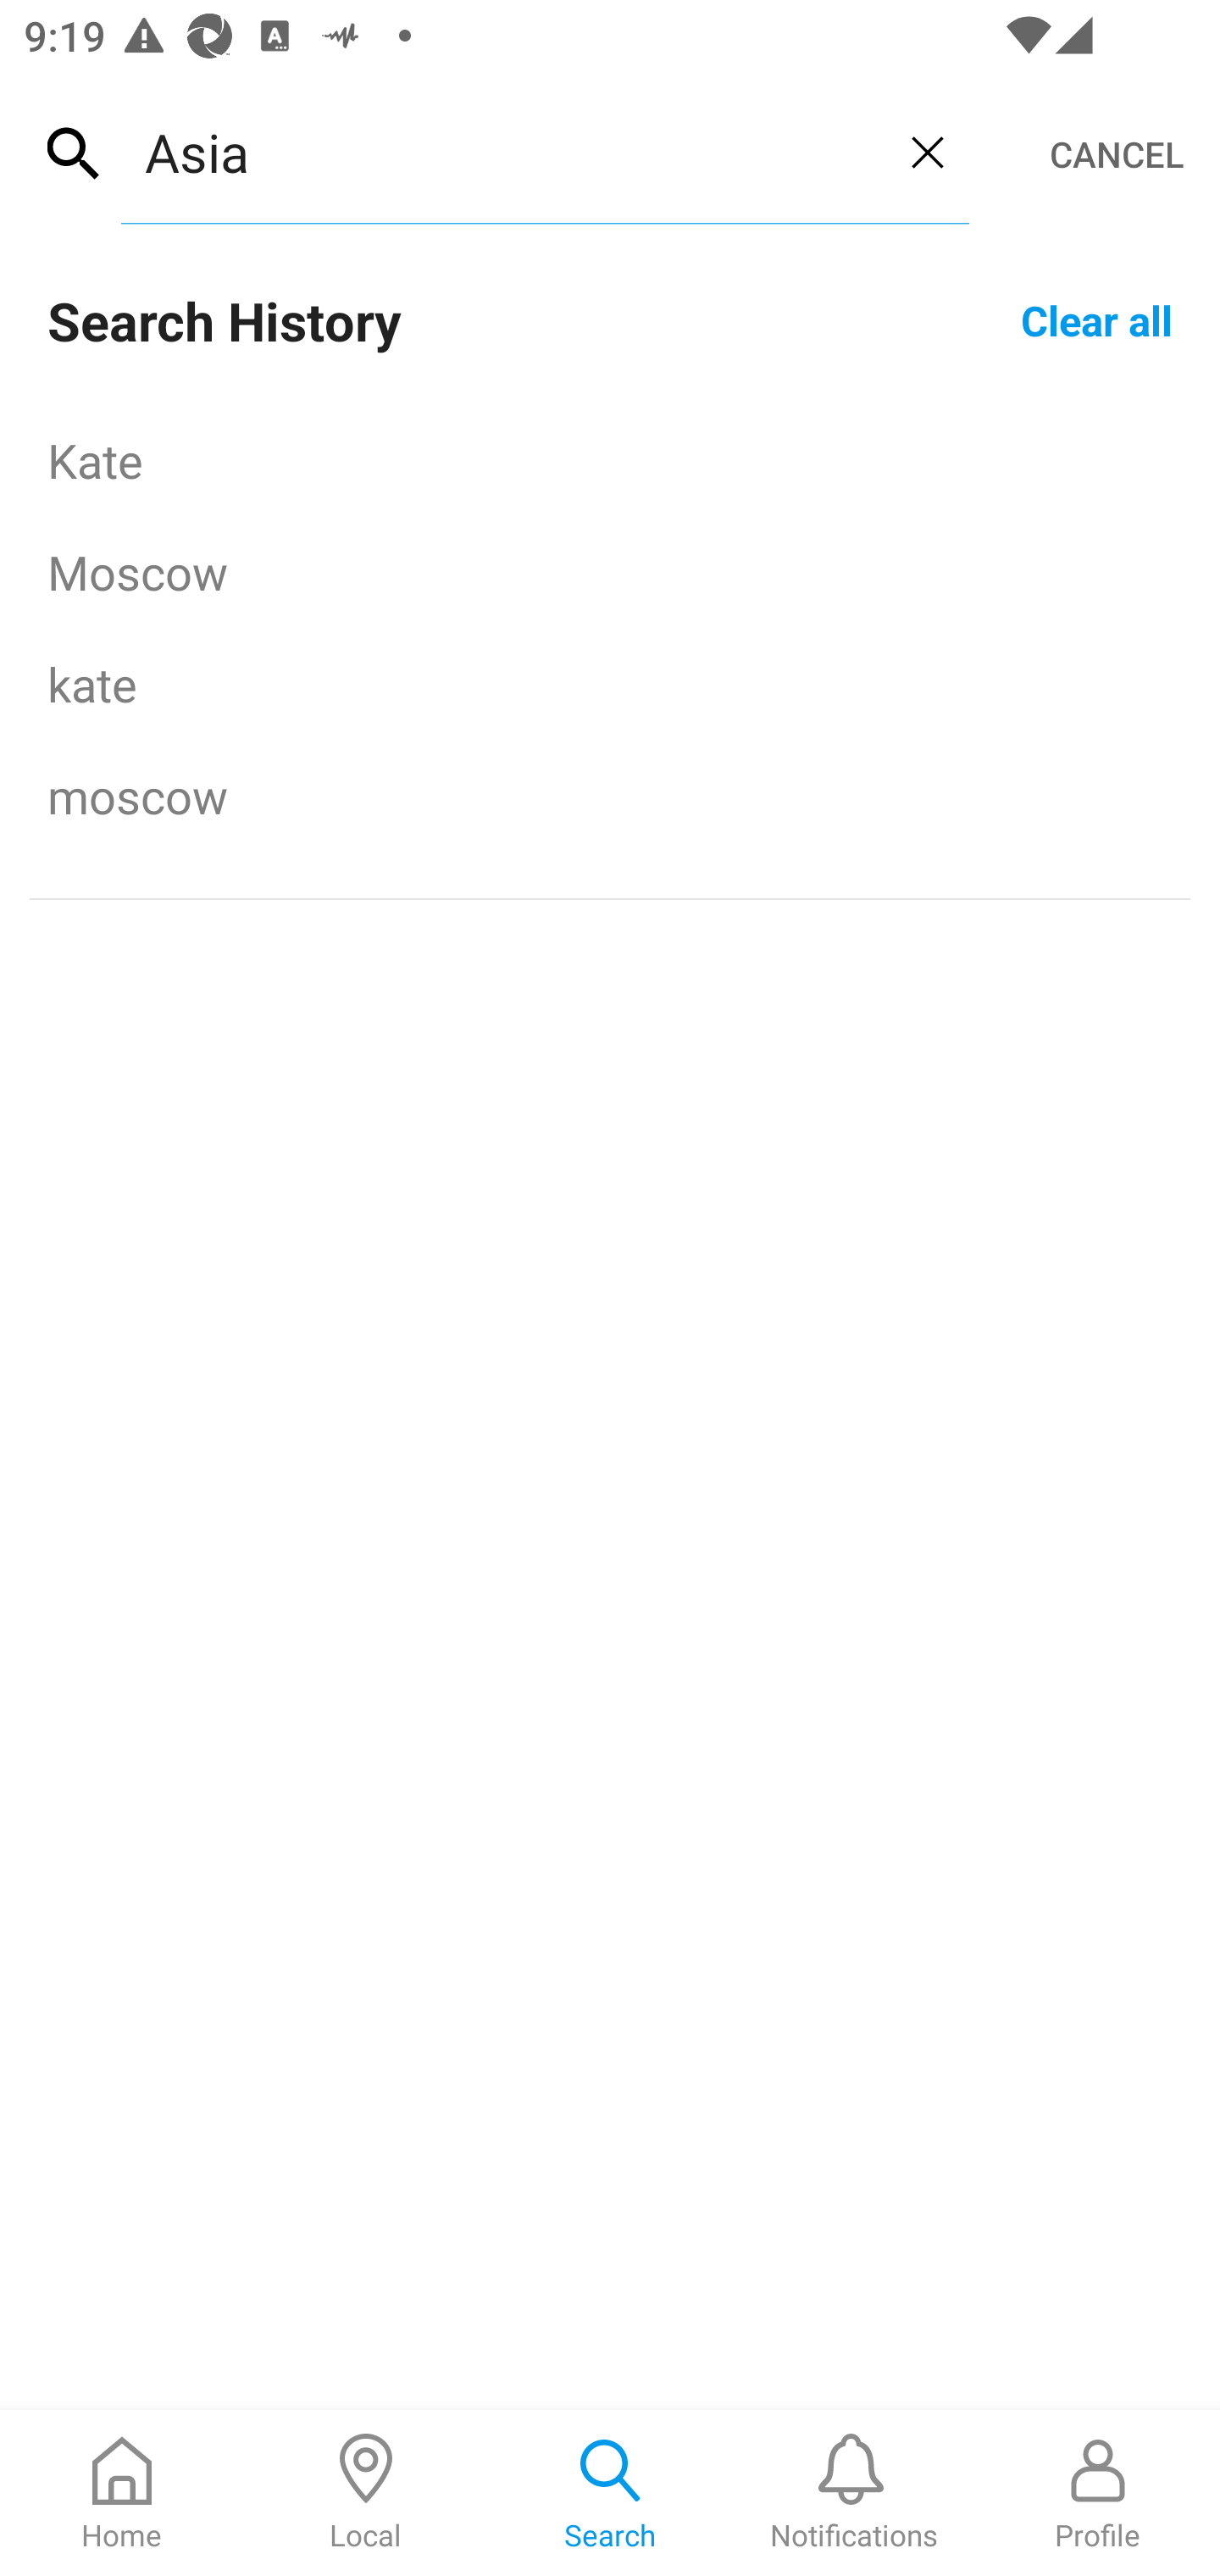  Describe the element at coordinates (610, 571) in the screenshot. I see `Moscow` at that location.